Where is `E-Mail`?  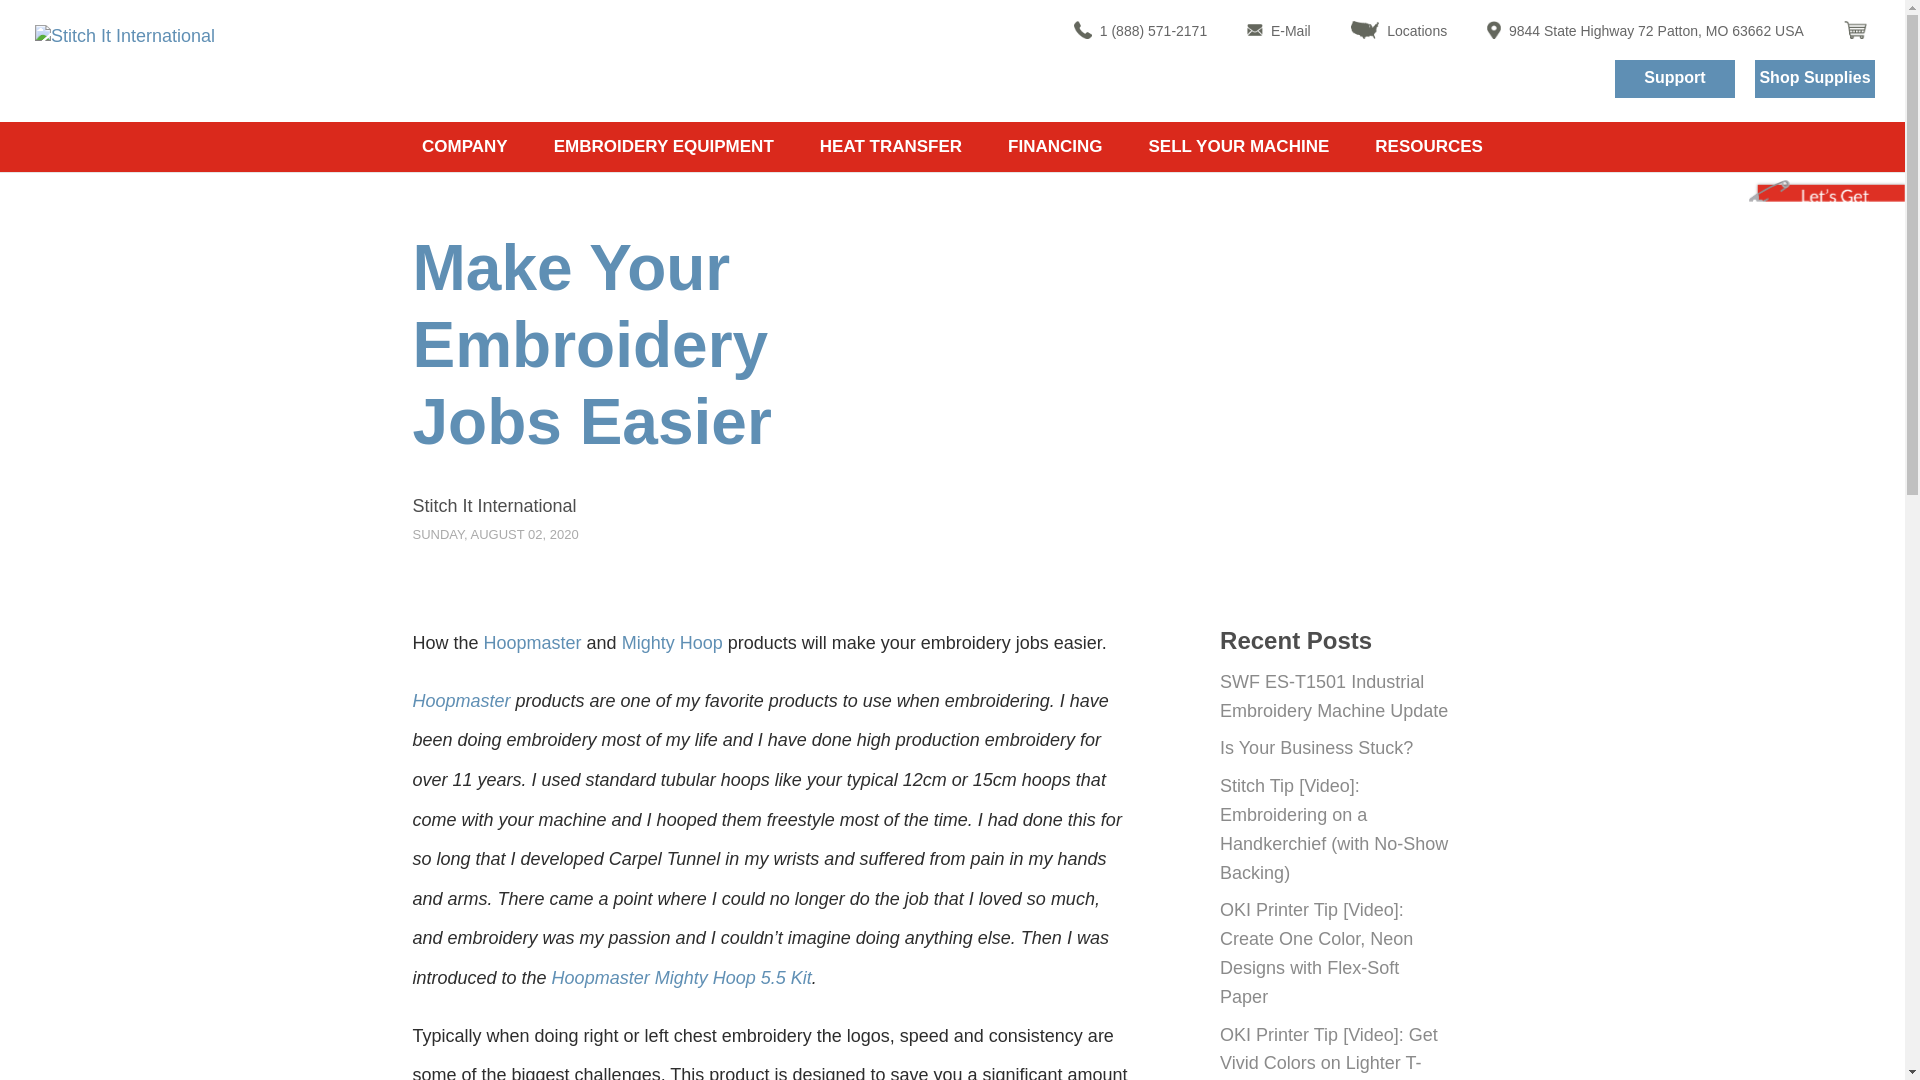
E-Mail is located at coordinates (1278, 32).